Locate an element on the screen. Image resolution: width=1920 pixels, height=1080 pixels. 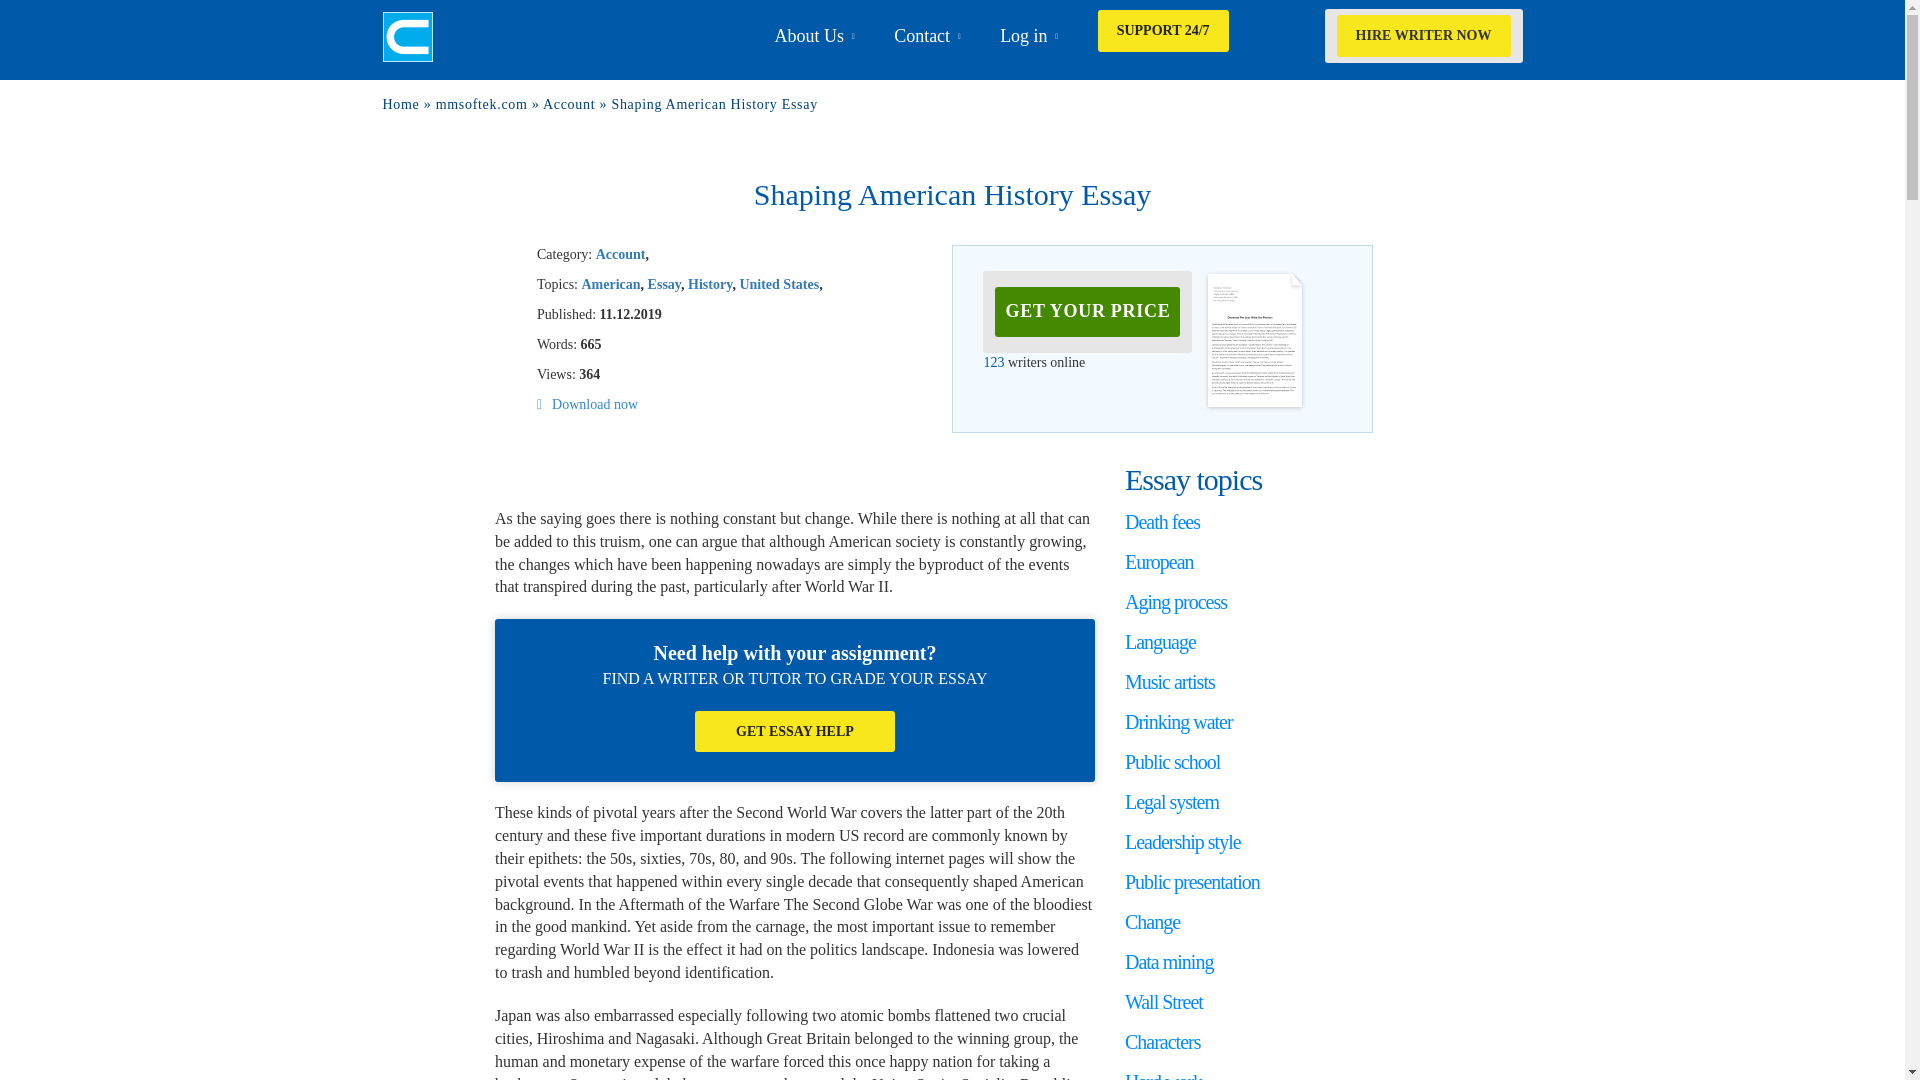
Aging process is located at coordinates (1176, 602).